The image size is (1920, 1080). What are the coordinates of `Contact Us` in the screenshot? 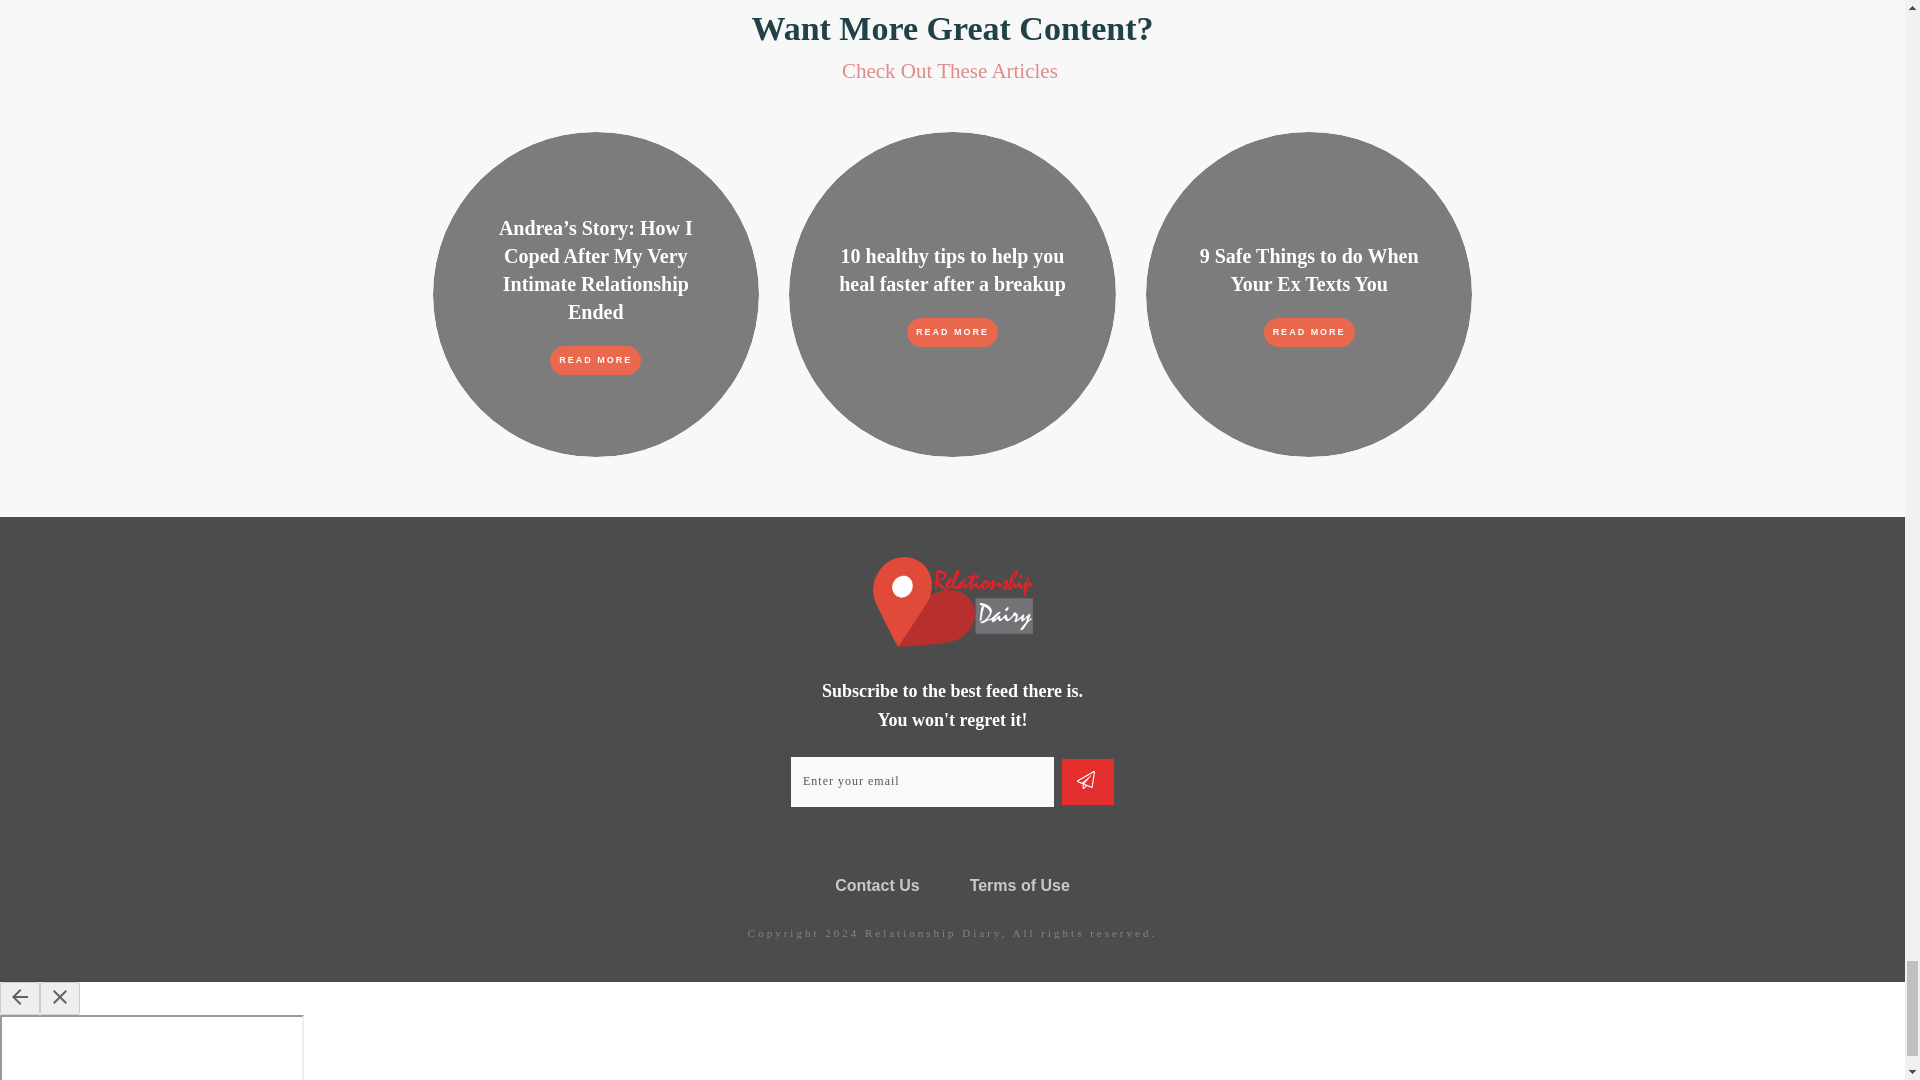 It's located at (877, 886).